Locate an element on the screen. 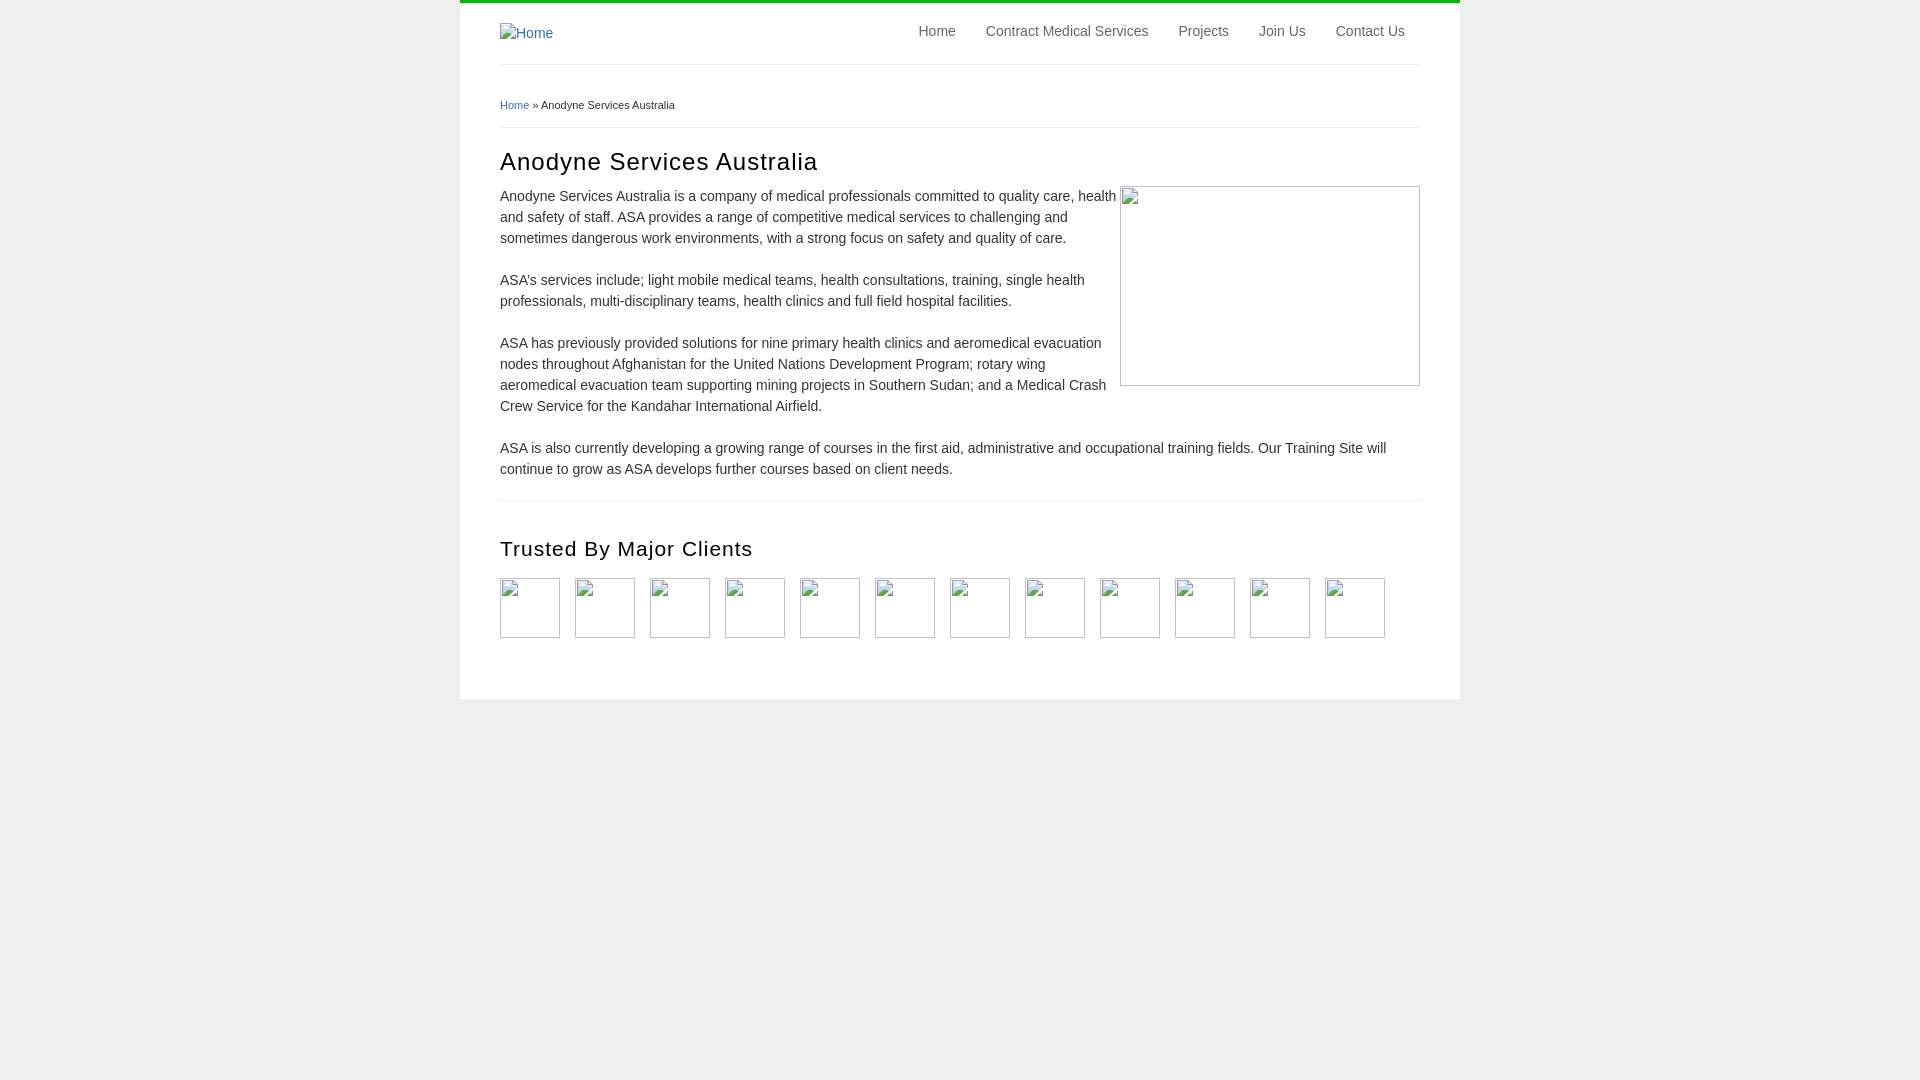 The height and width of the screenshot is (1080, 1920). Contact Us is located at coordinates (1370, 31).